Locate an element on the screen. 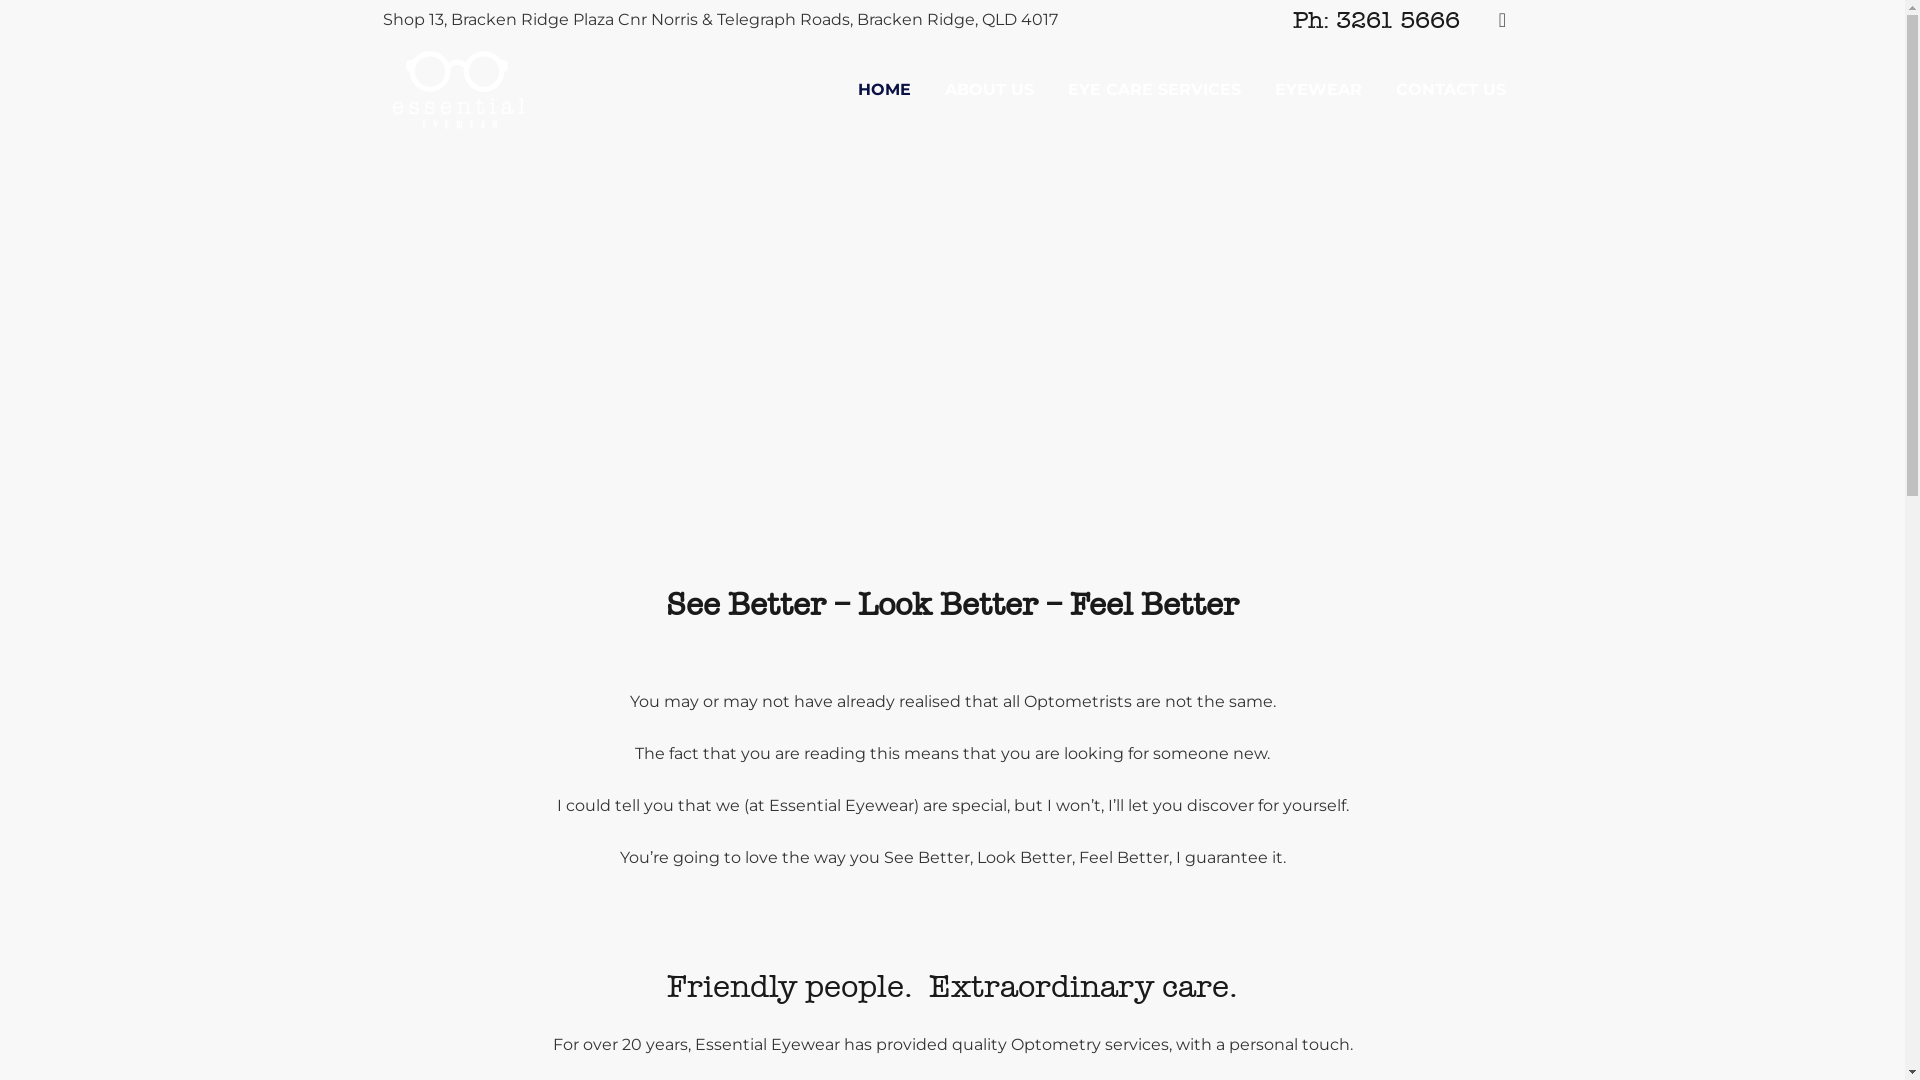 Image resolution: width=1920 pixels, height=1080 pixels. EYEWEAR is located at coordinates (1318, 90).